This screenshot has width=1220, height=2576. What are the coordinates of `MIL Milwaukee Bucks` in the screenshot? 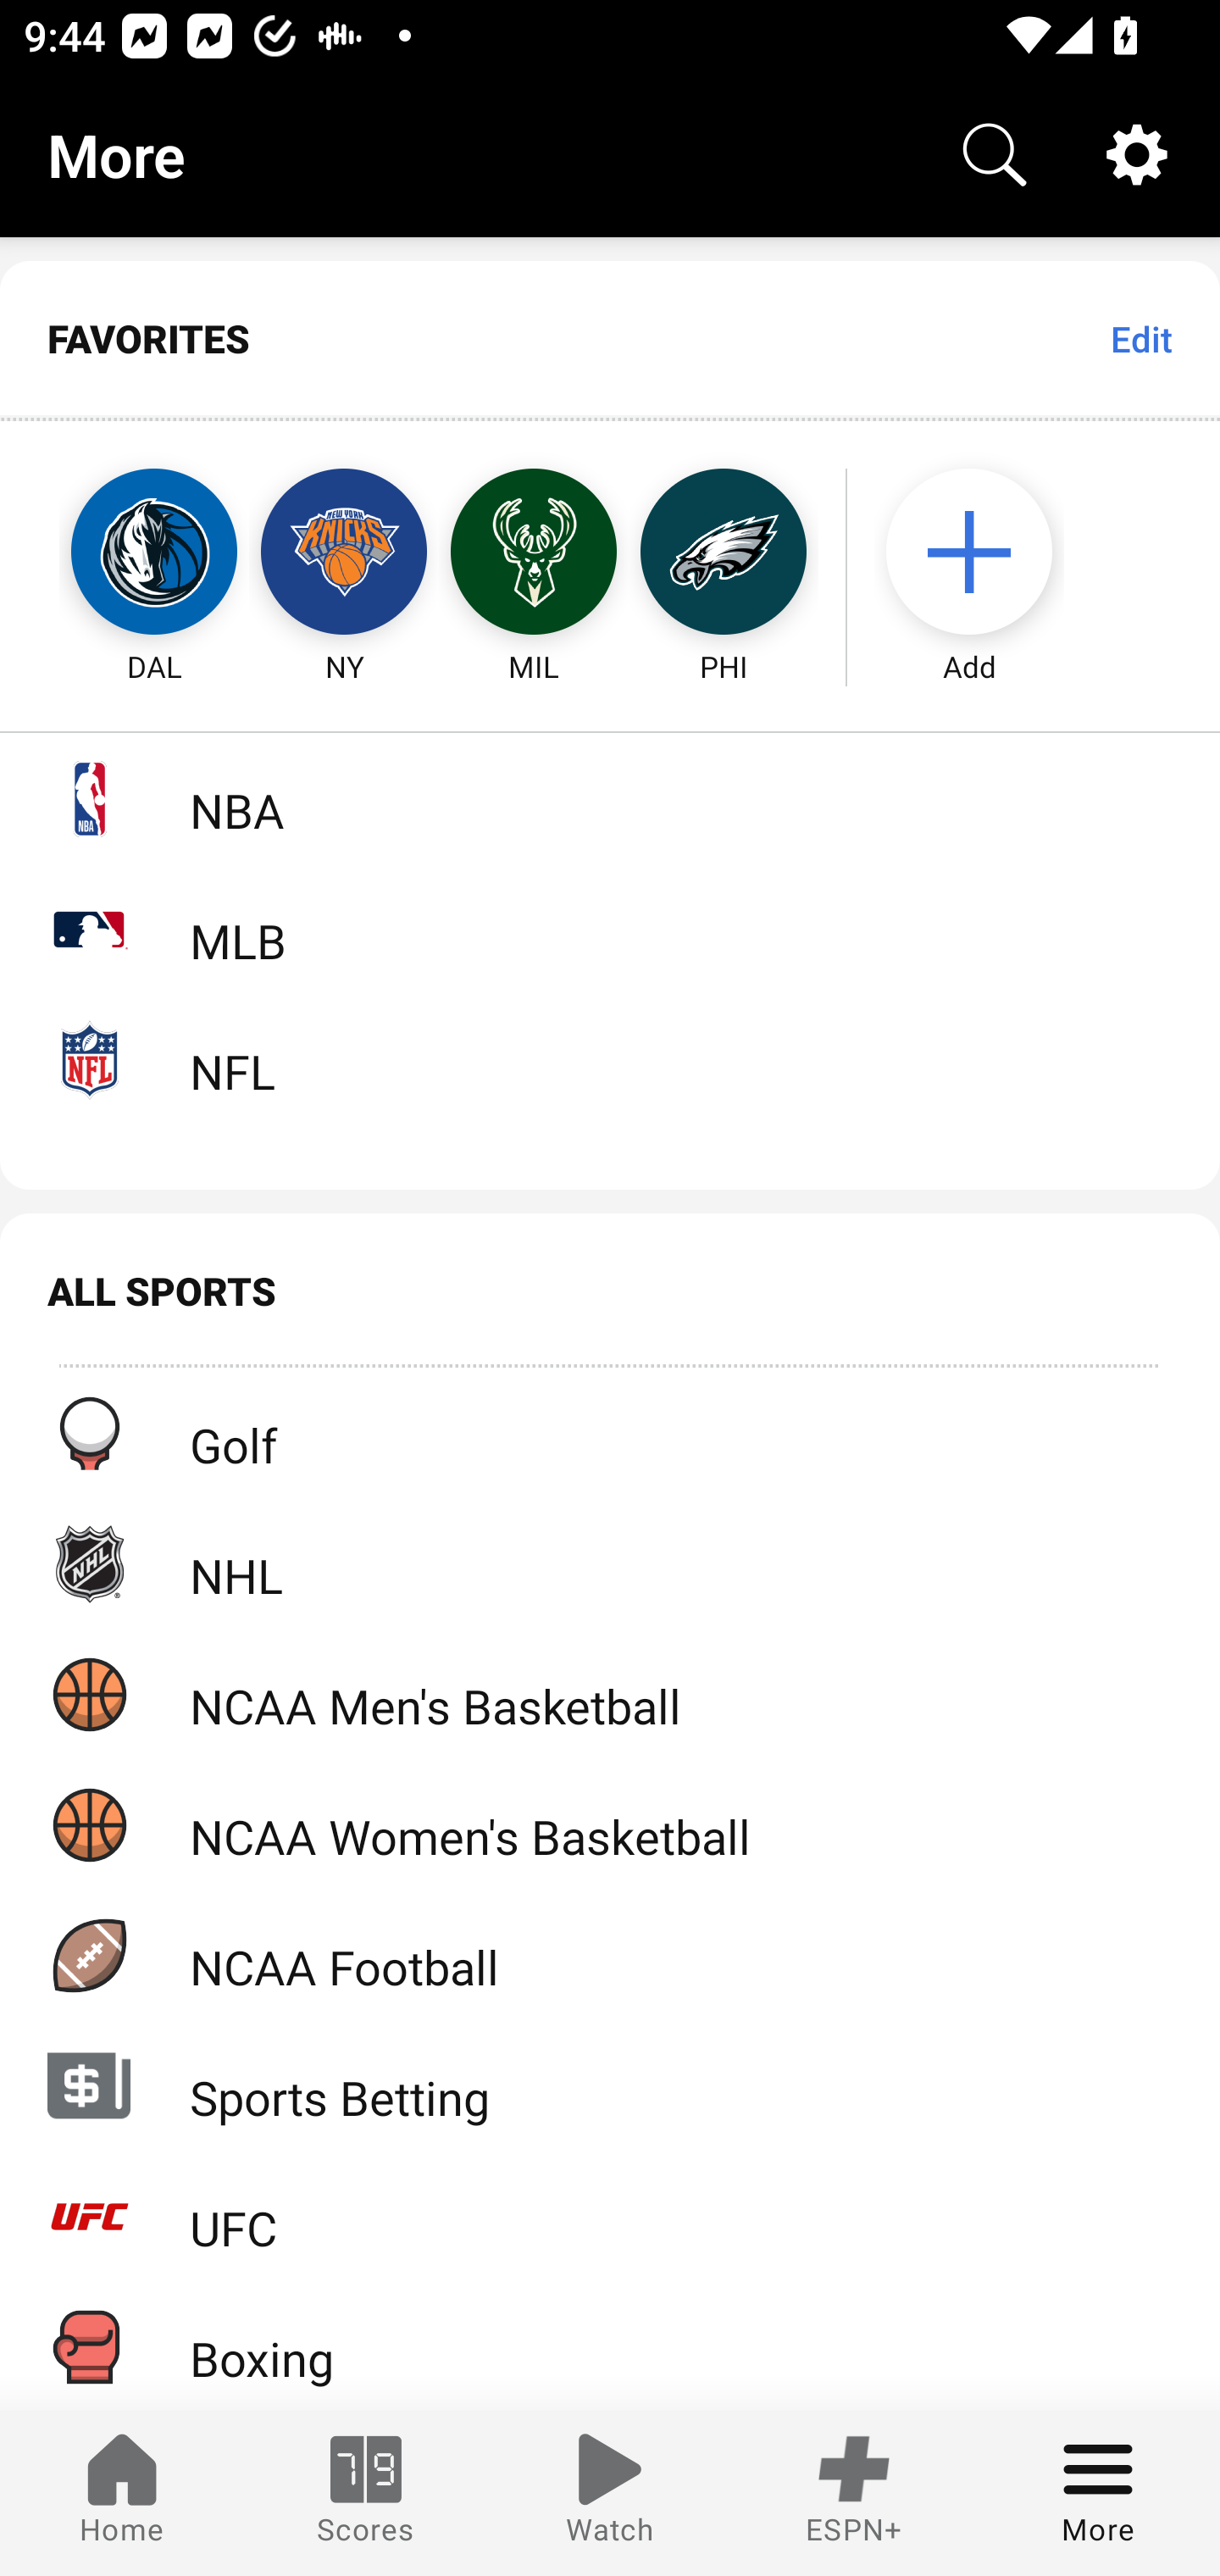 It's located at (534, 552).